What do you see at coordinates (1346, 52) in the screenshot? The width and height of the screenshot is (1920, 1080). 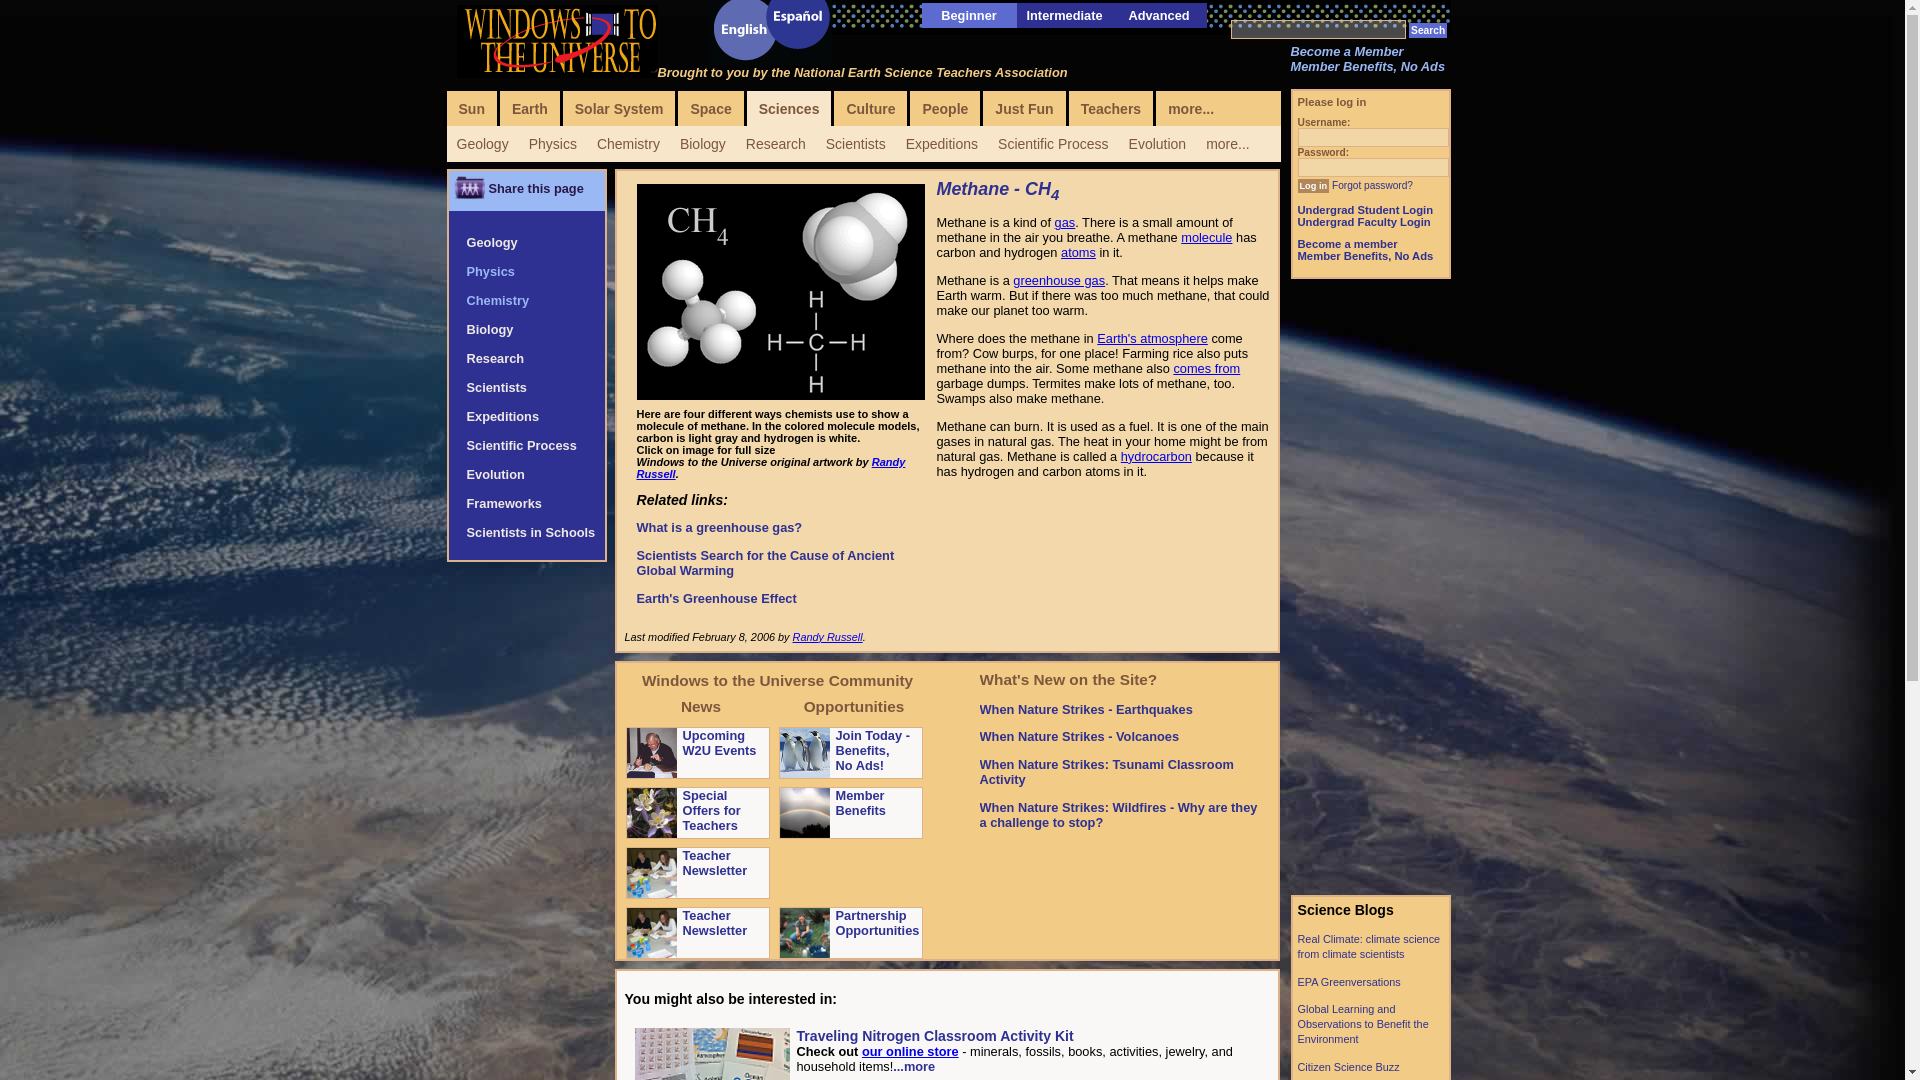 I see `Become a Member` at bounding box center [1346, 52].